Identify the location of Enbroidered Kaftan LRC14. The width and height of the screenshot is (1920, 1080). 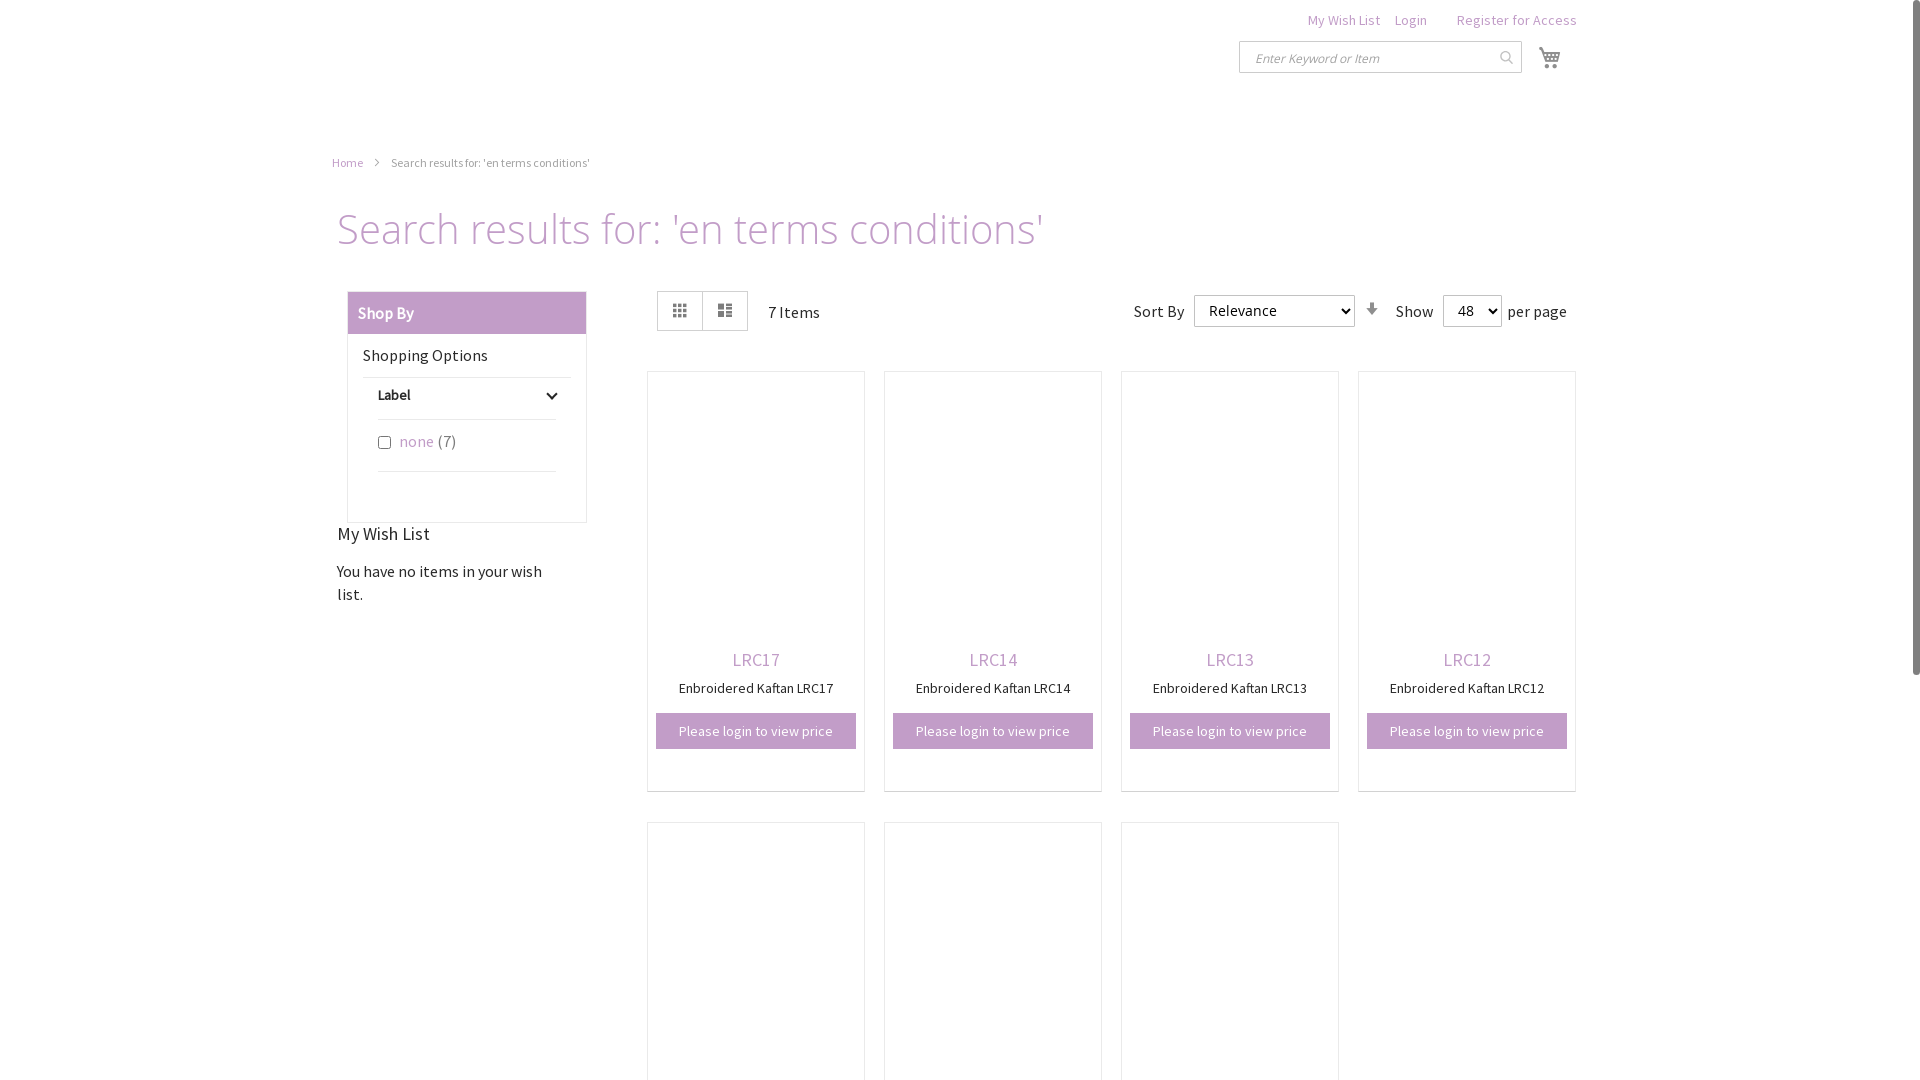
(994, 688).